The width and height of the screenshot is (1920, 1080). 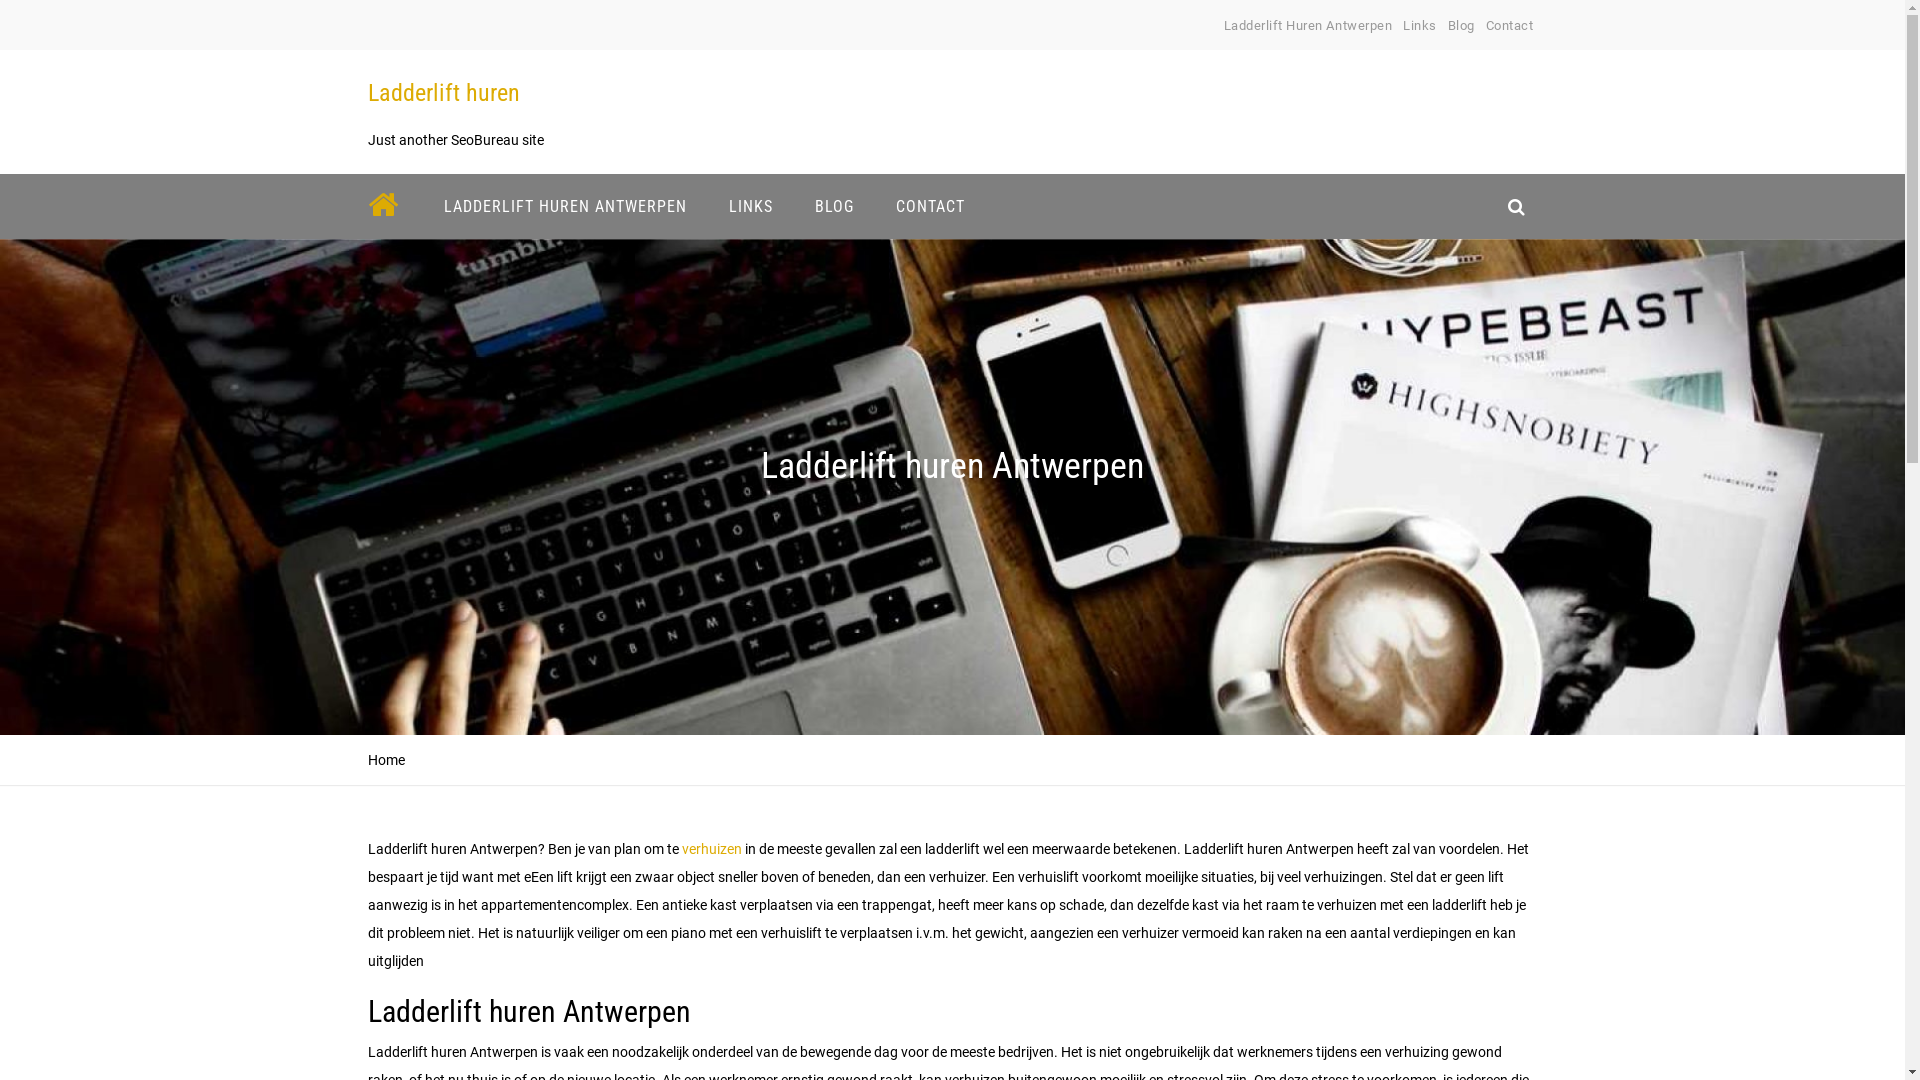 What do you see at coordinates (751, 206) in the screenshot?
I see `LINKS` at bounding box center [751, 206].